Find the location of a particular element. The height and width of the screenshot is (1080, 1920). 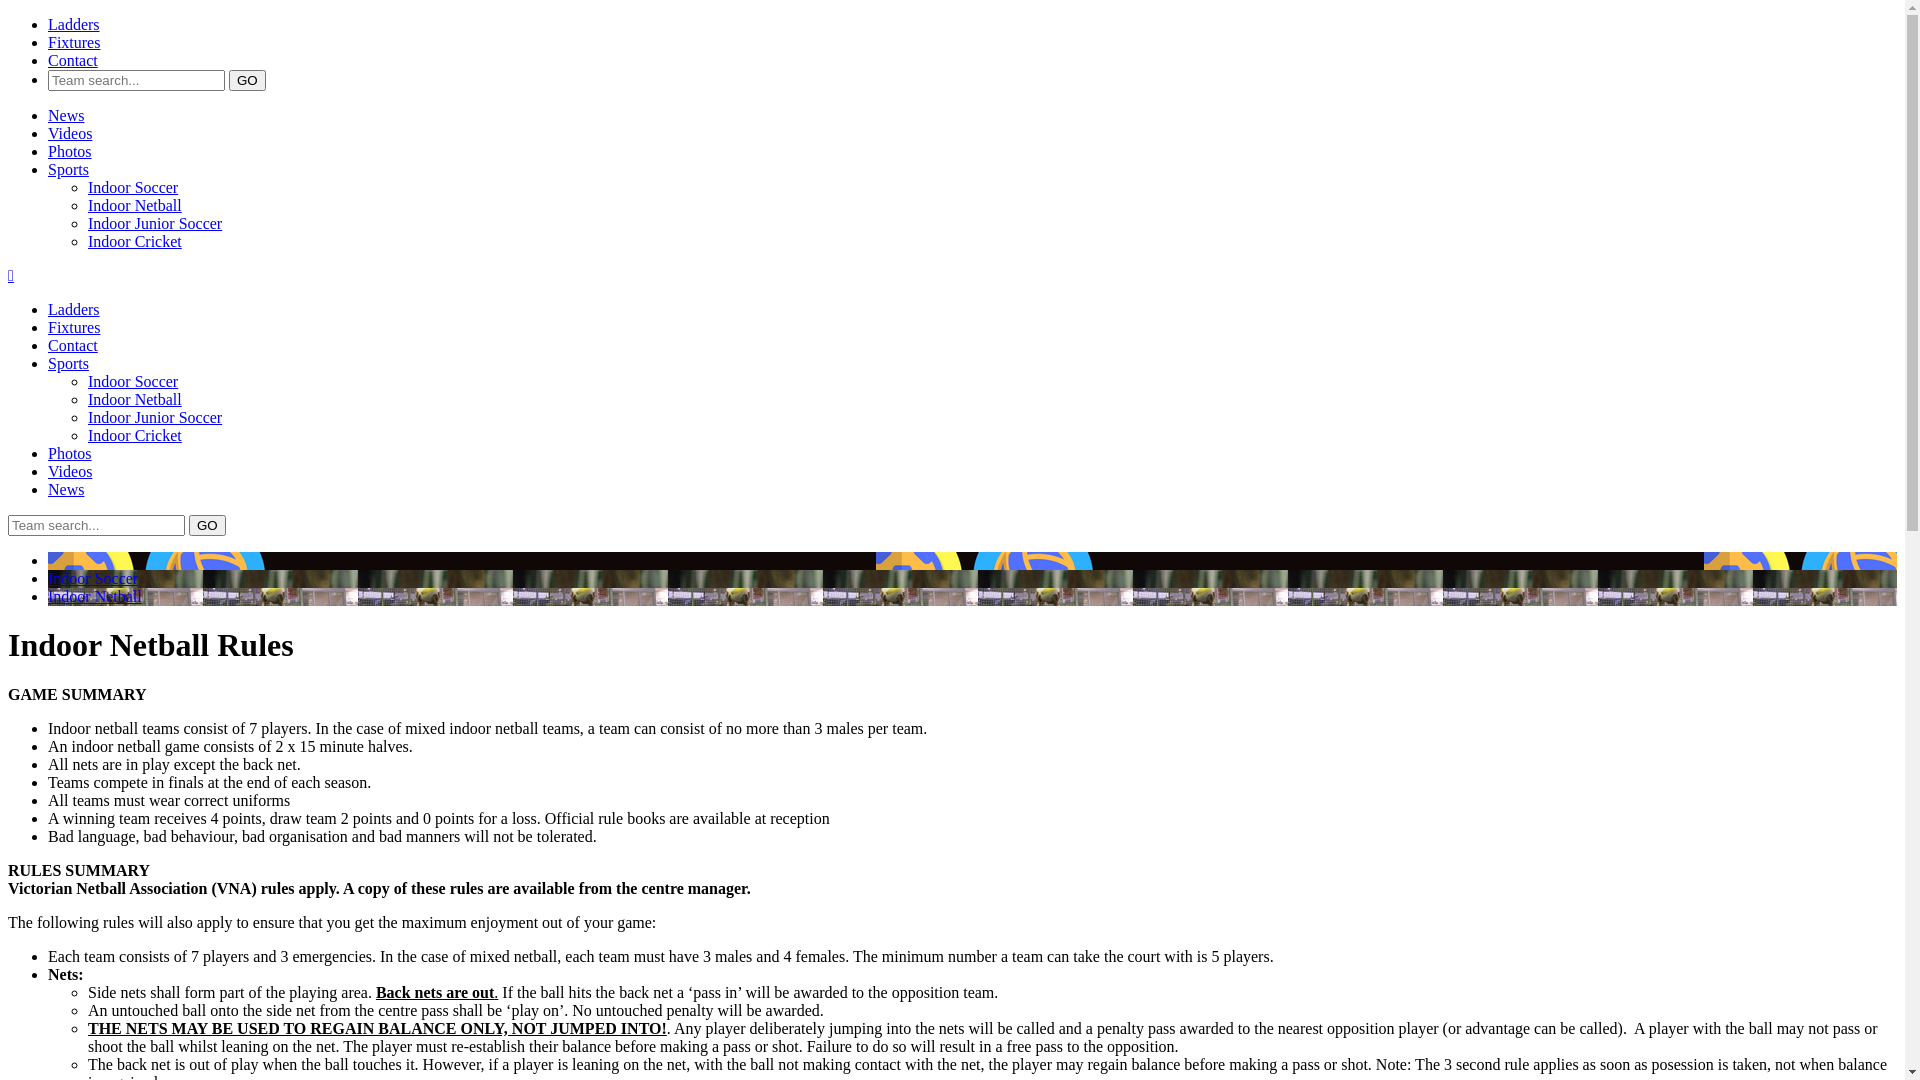

Indoor Netball is located at coordinates (135, 400).